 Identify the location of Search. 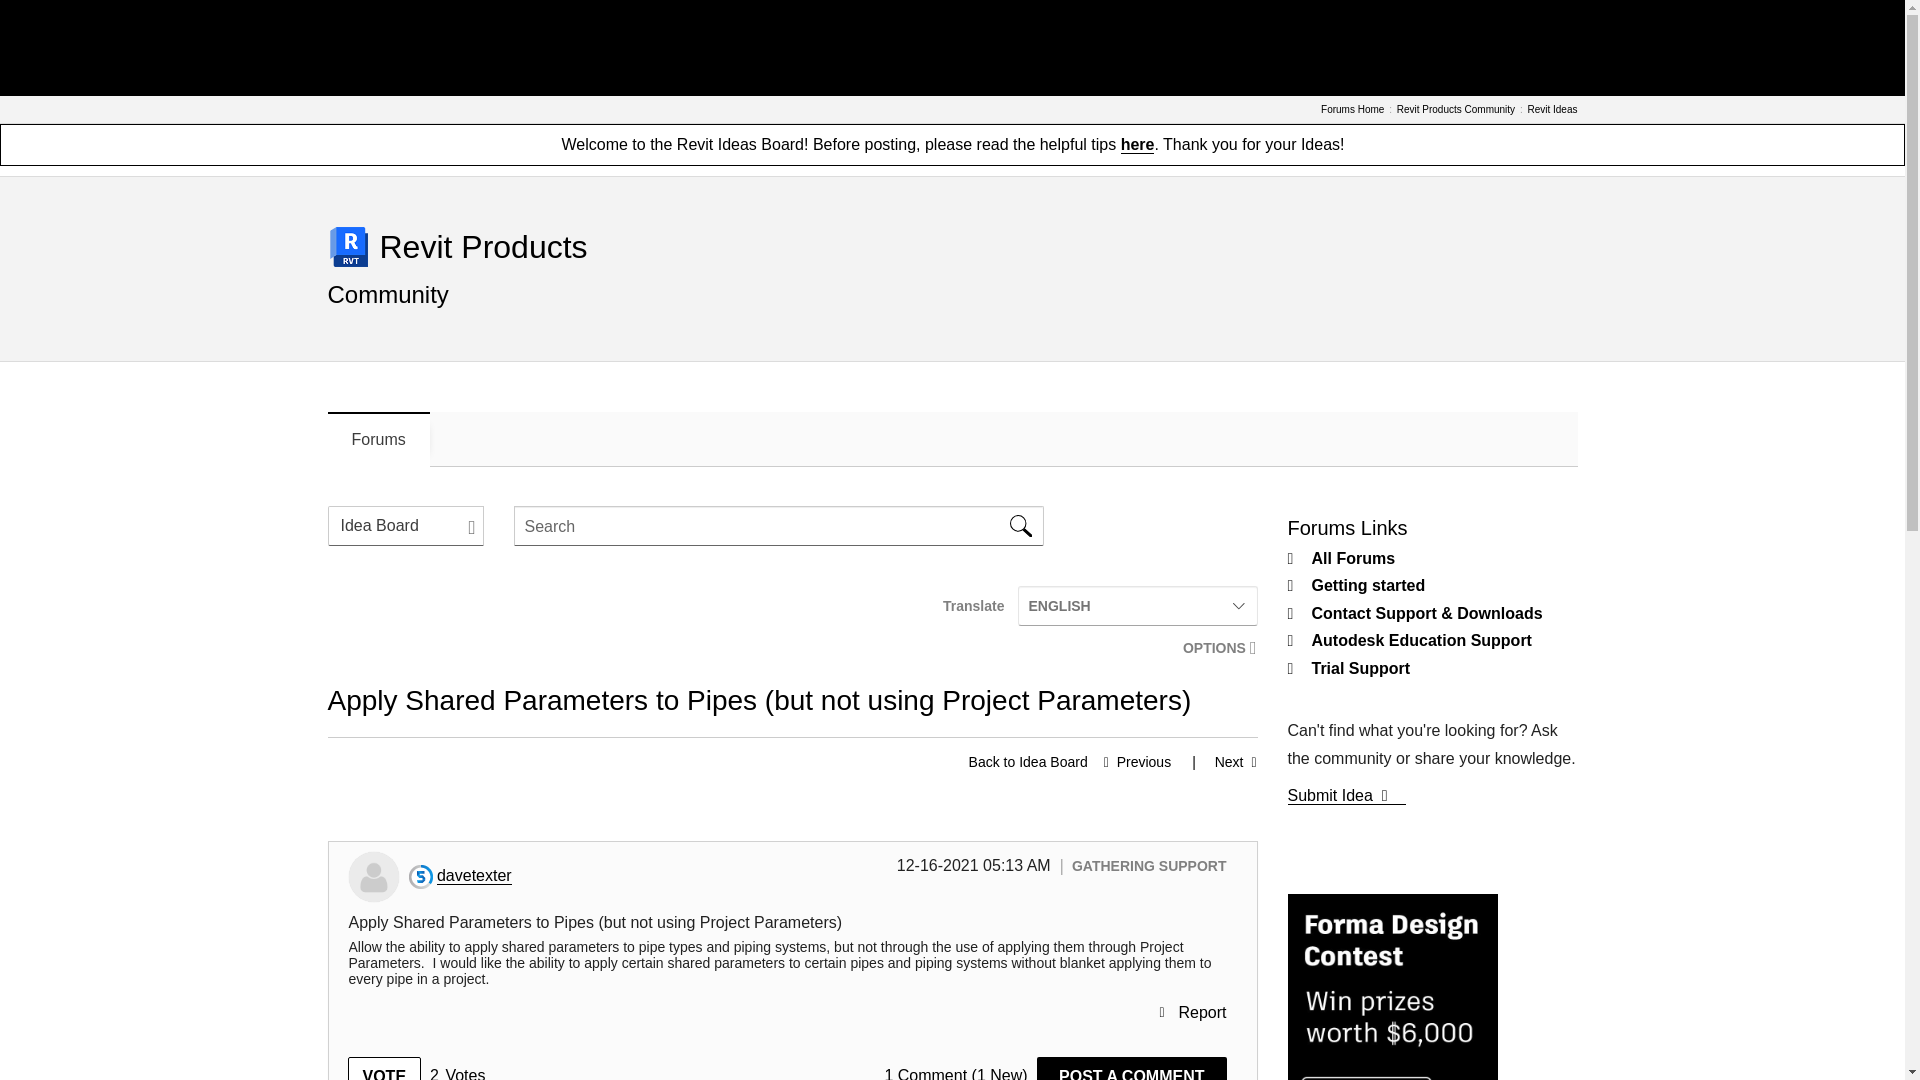
(779, 526).